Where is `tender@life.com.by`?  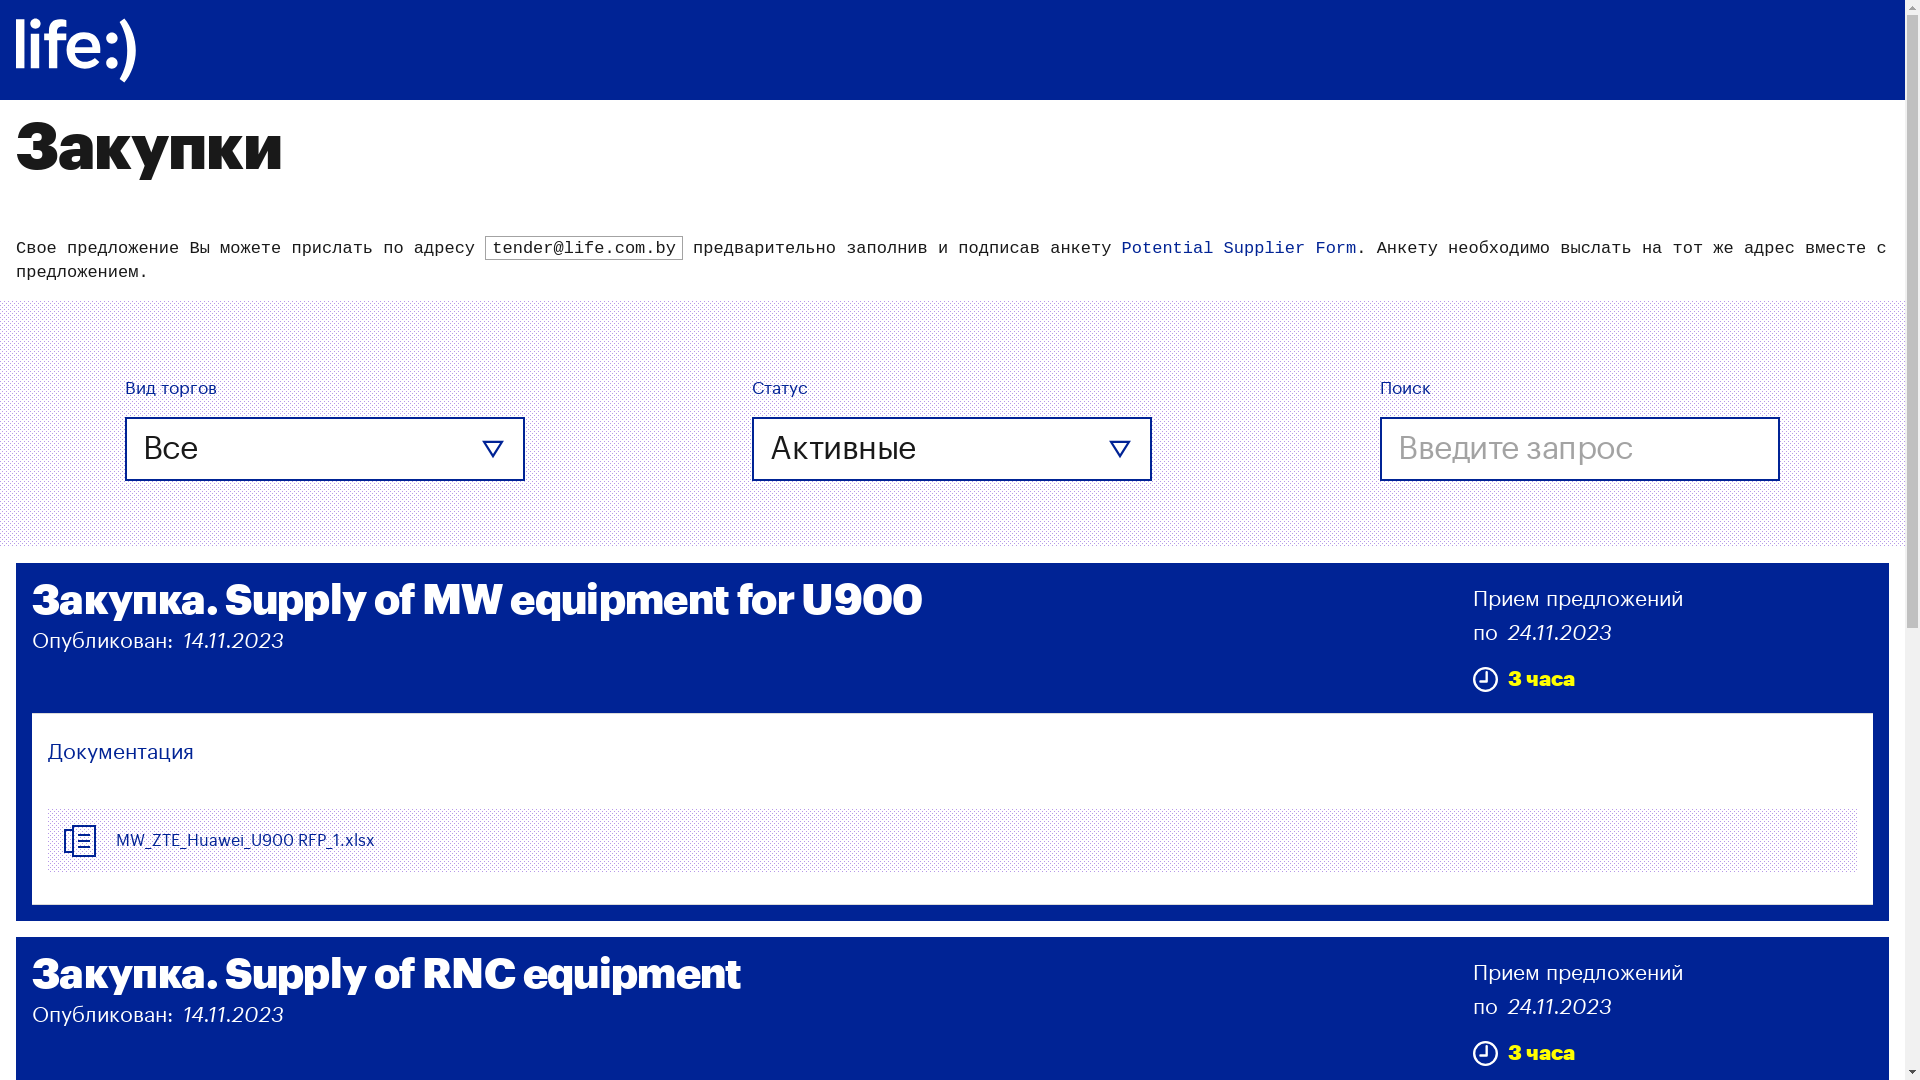
tender@life.com.by is located at coordinates (584, 249).